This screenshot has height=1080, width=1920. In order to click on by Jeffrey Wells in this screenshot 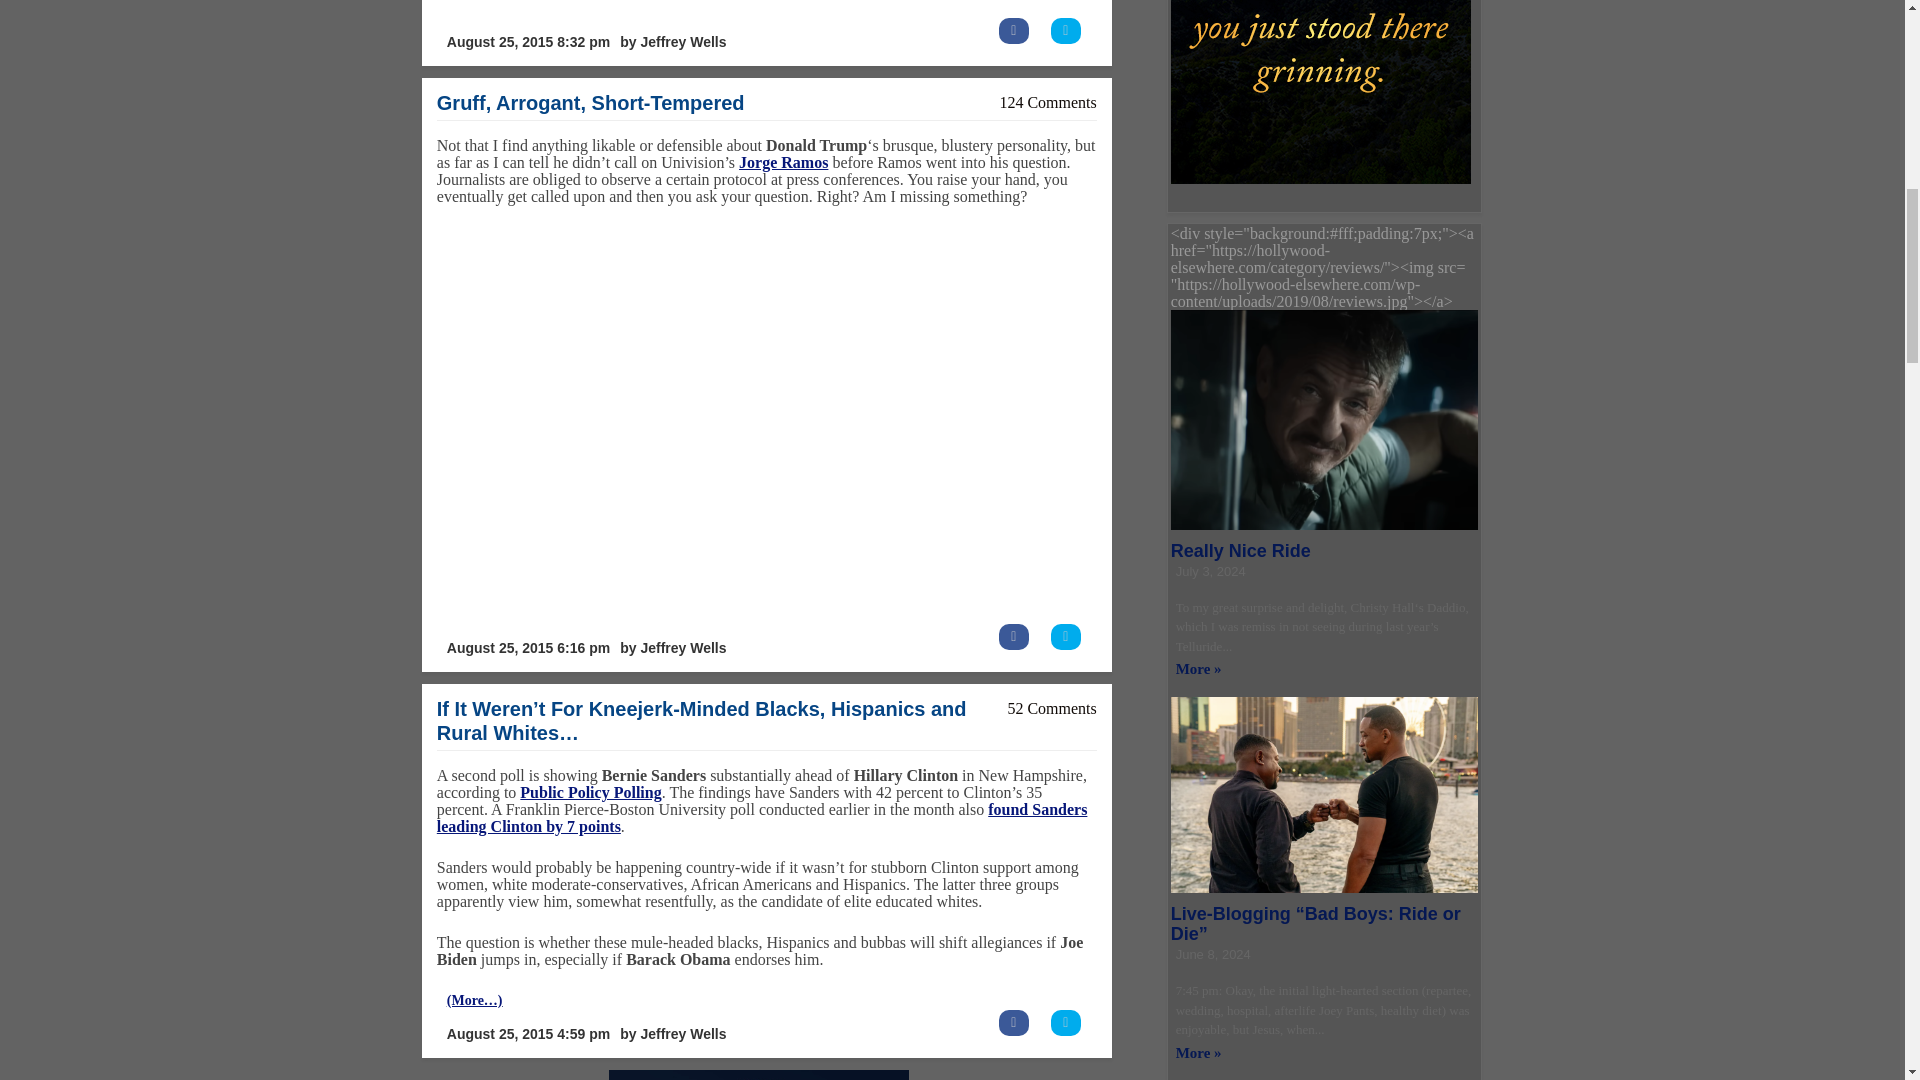, I will do `click(672, 648)`.